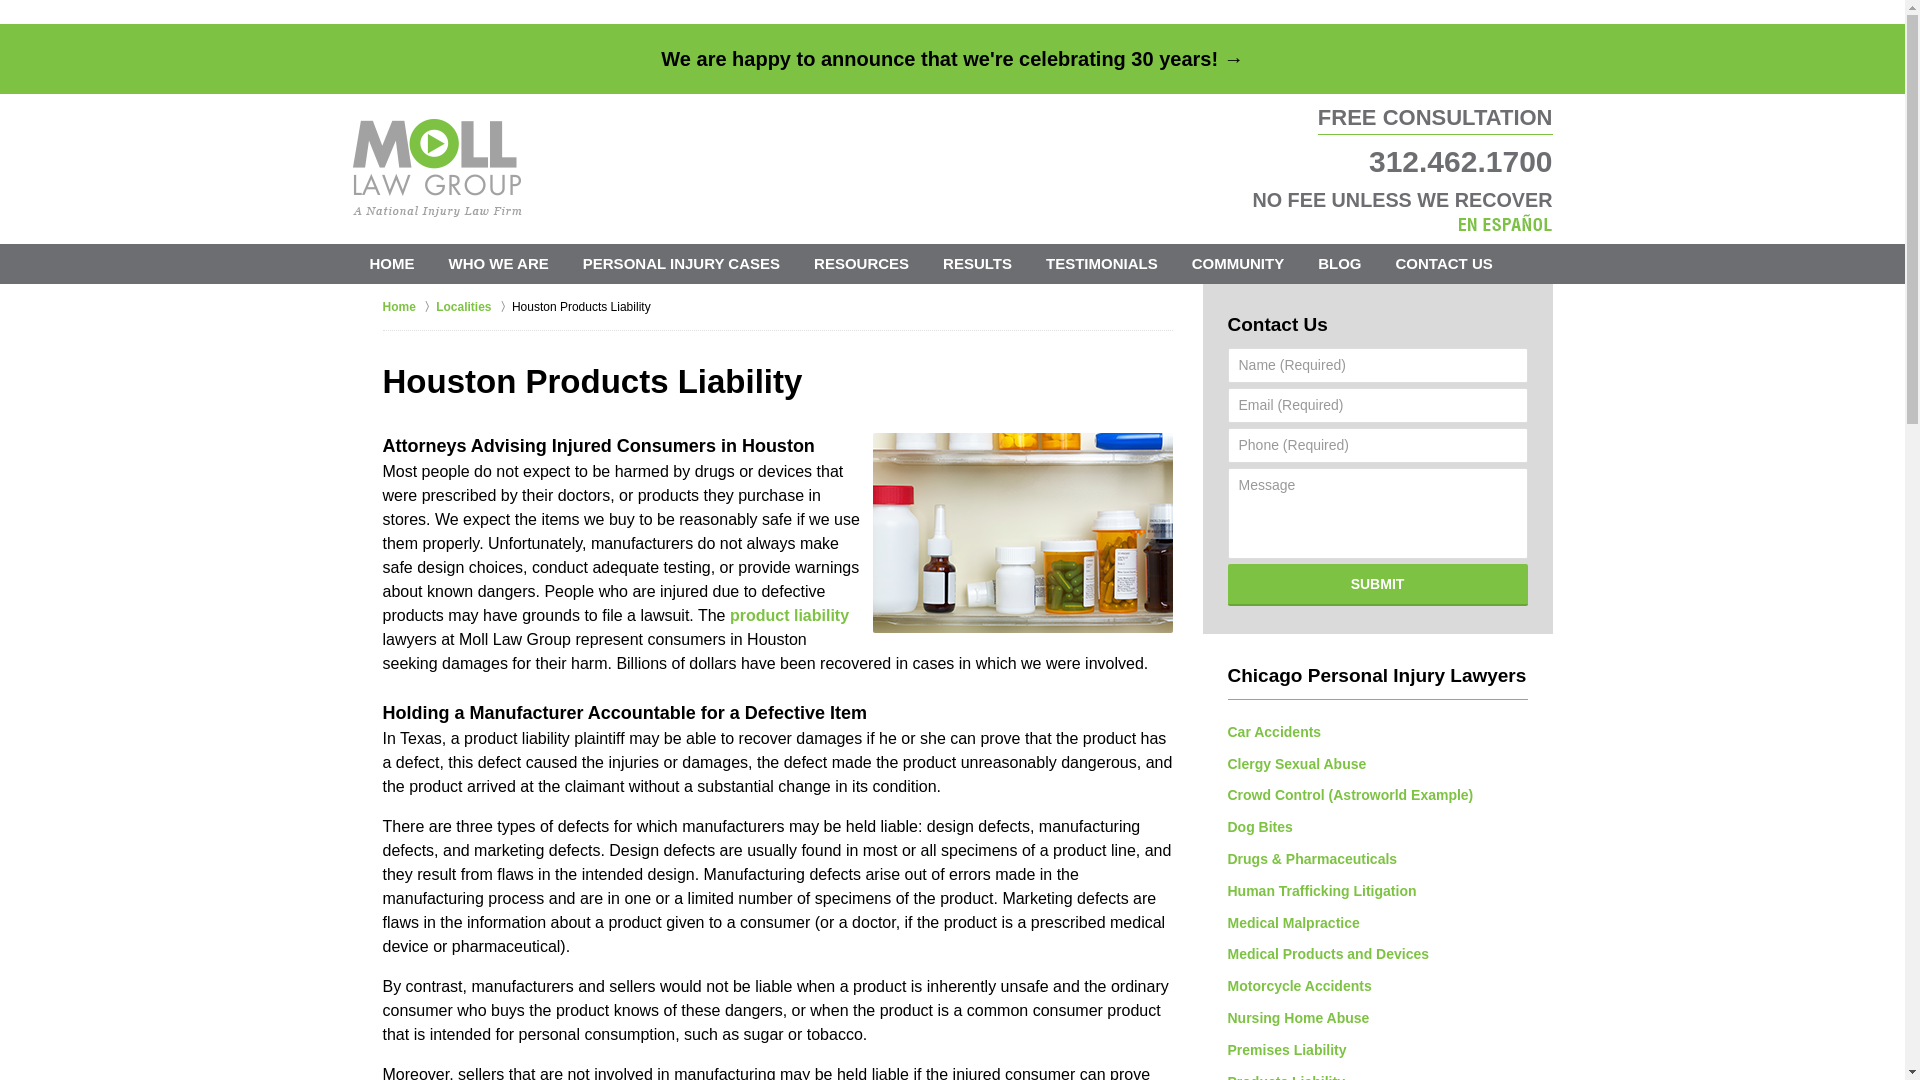 This screenshot has height=1080, width=1920. Describe the element at coordinates (436, 168) in the screenshot. I see `Back to Home` at that location.